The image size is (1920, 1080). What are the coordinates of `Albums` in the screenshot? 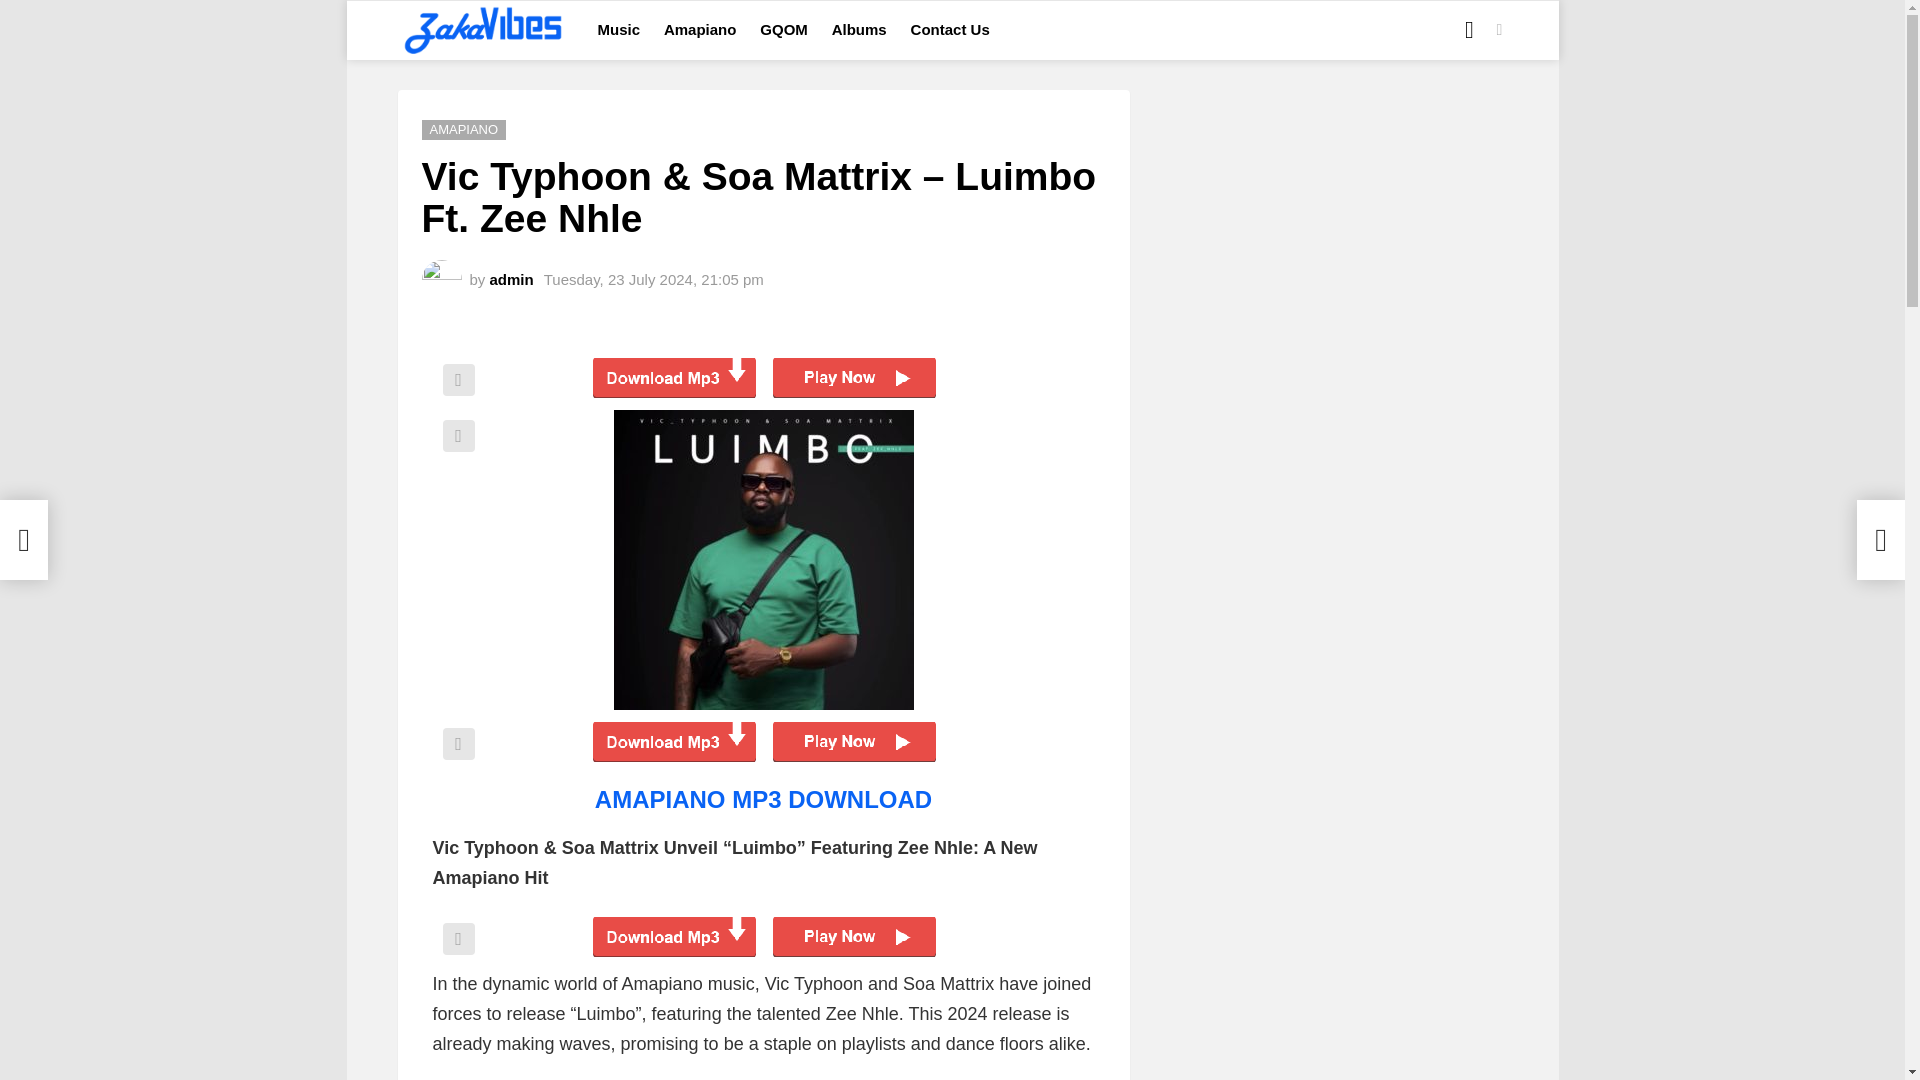 It's located at (858, 30).